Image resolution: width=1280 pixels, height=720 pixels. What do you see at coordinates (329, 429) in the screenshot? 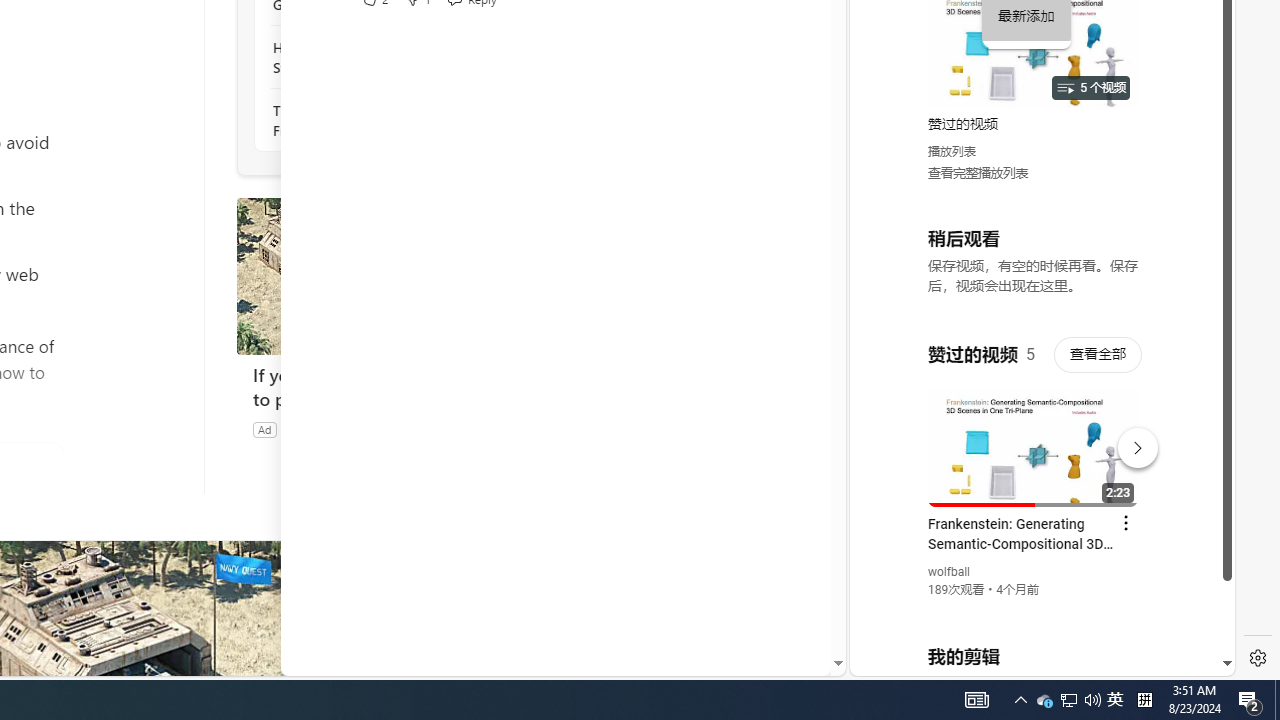
I see `Navy Quest Game` at bounding box center [329, 429].